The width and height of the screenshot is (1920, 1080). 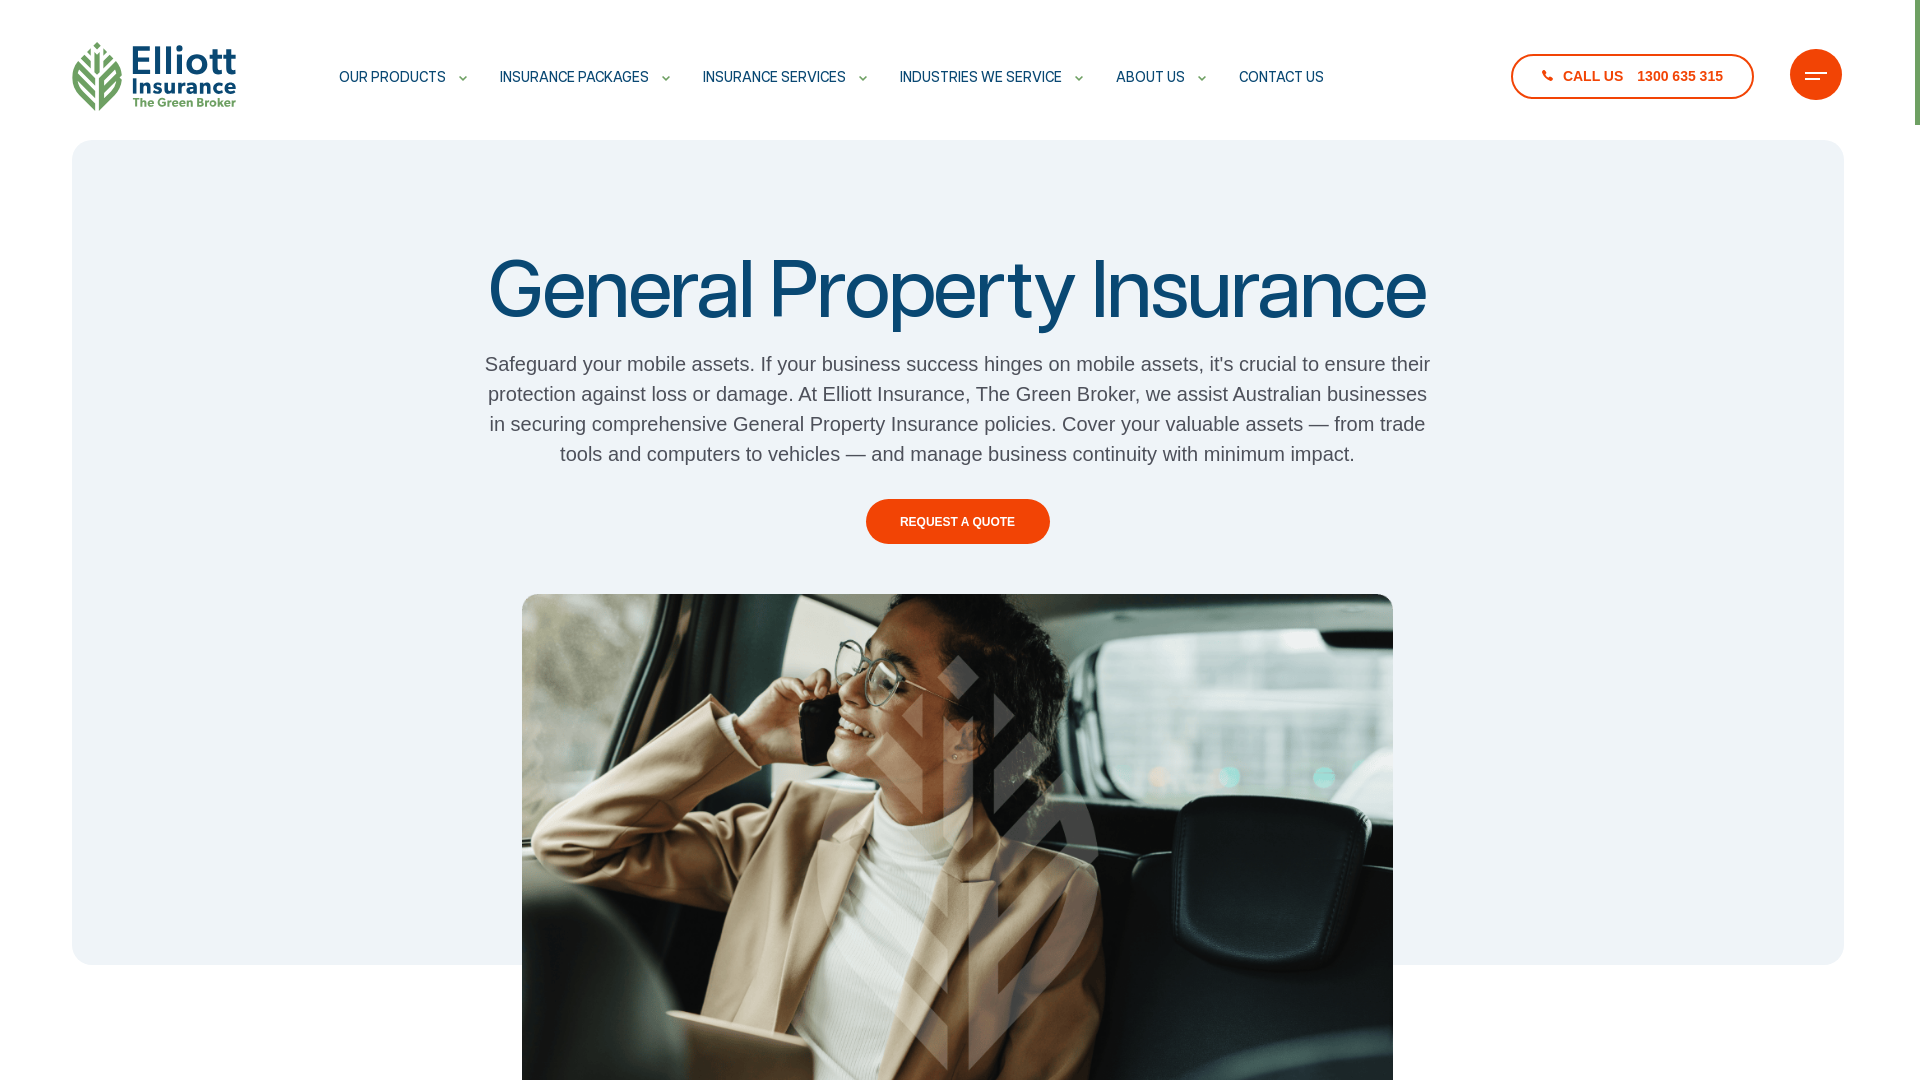 What do you see at coordinates (1280, 78) in the screenshot?
I see `CONTACT US` at bounding box center [1280, 78].